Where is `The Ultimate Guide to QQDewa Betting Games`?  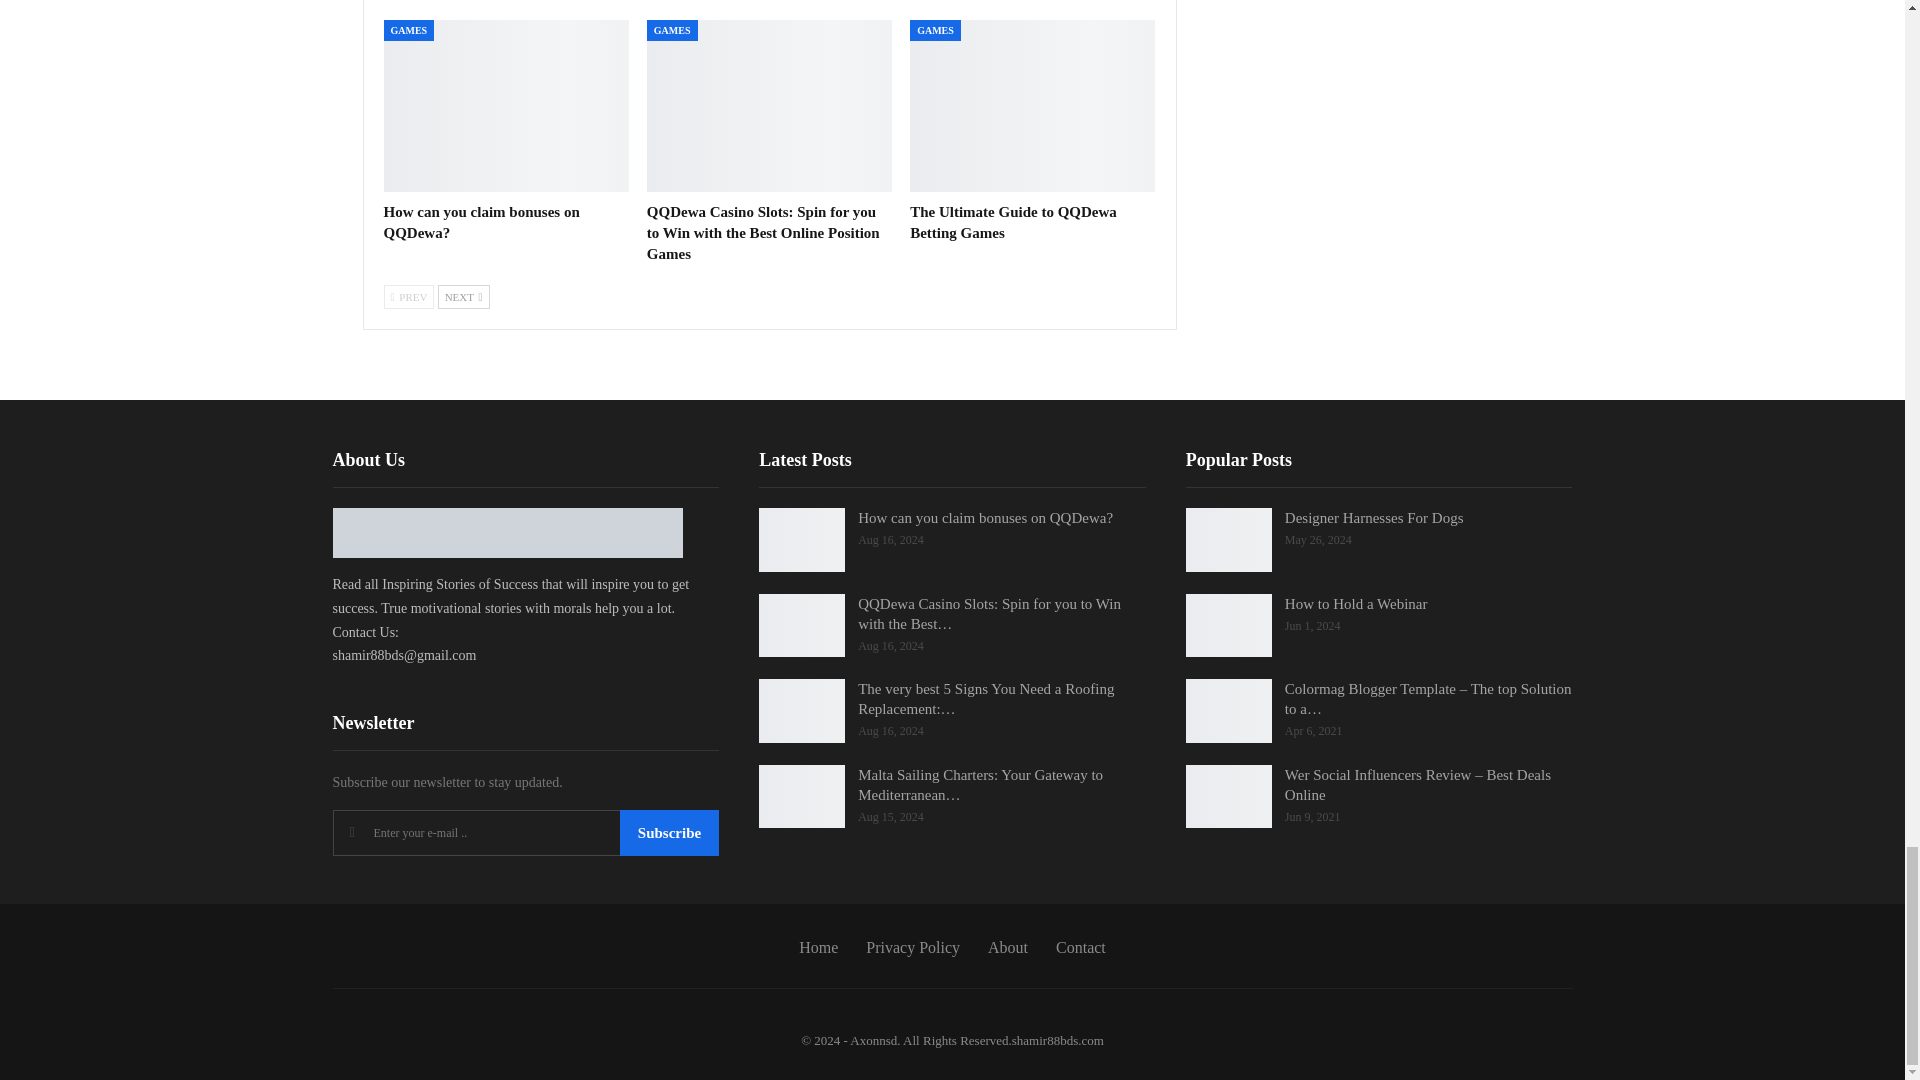
The Ultimate Guide to QQDewa Betting Games is located at coordinates (1014, 222).